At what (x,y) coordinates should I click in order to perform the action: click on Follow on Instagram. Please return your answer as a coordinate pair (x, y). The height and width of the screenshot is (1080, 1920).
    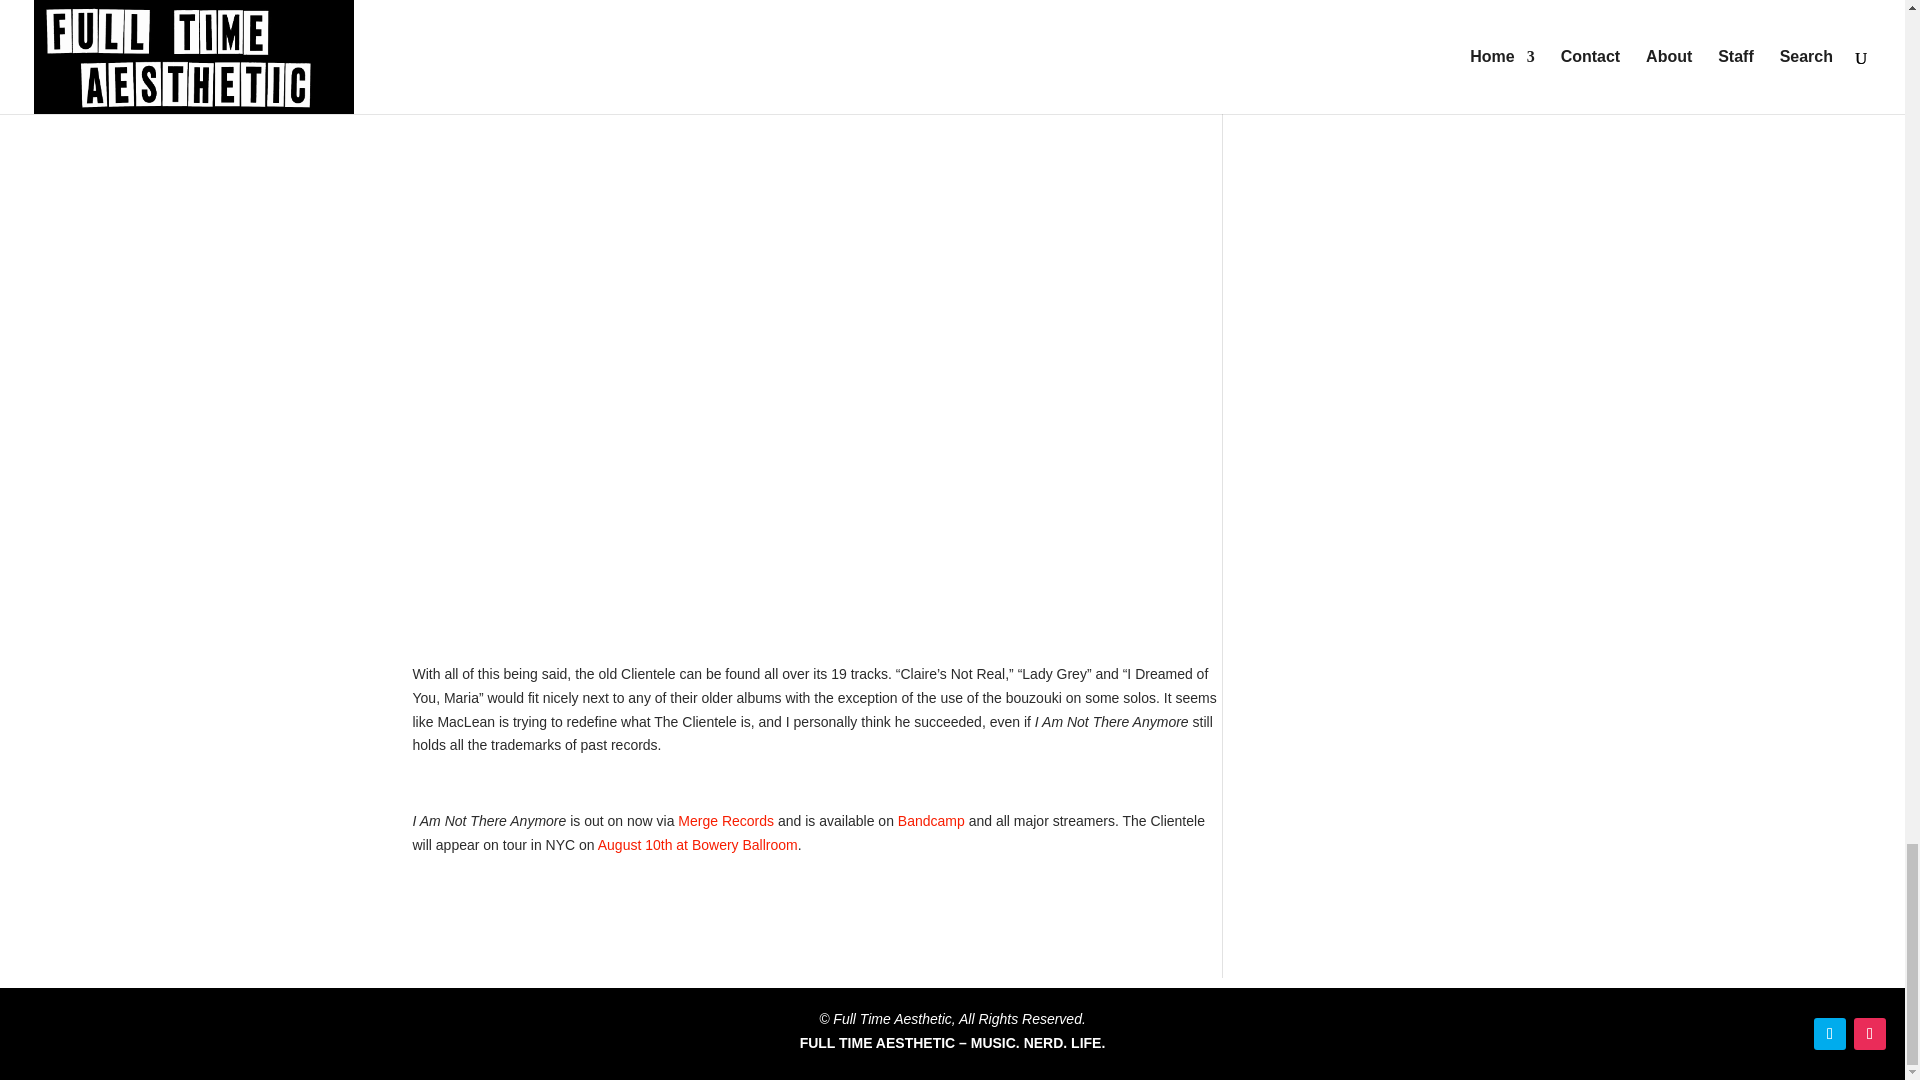
    Looking at the image, I should click on (1870, 1034).